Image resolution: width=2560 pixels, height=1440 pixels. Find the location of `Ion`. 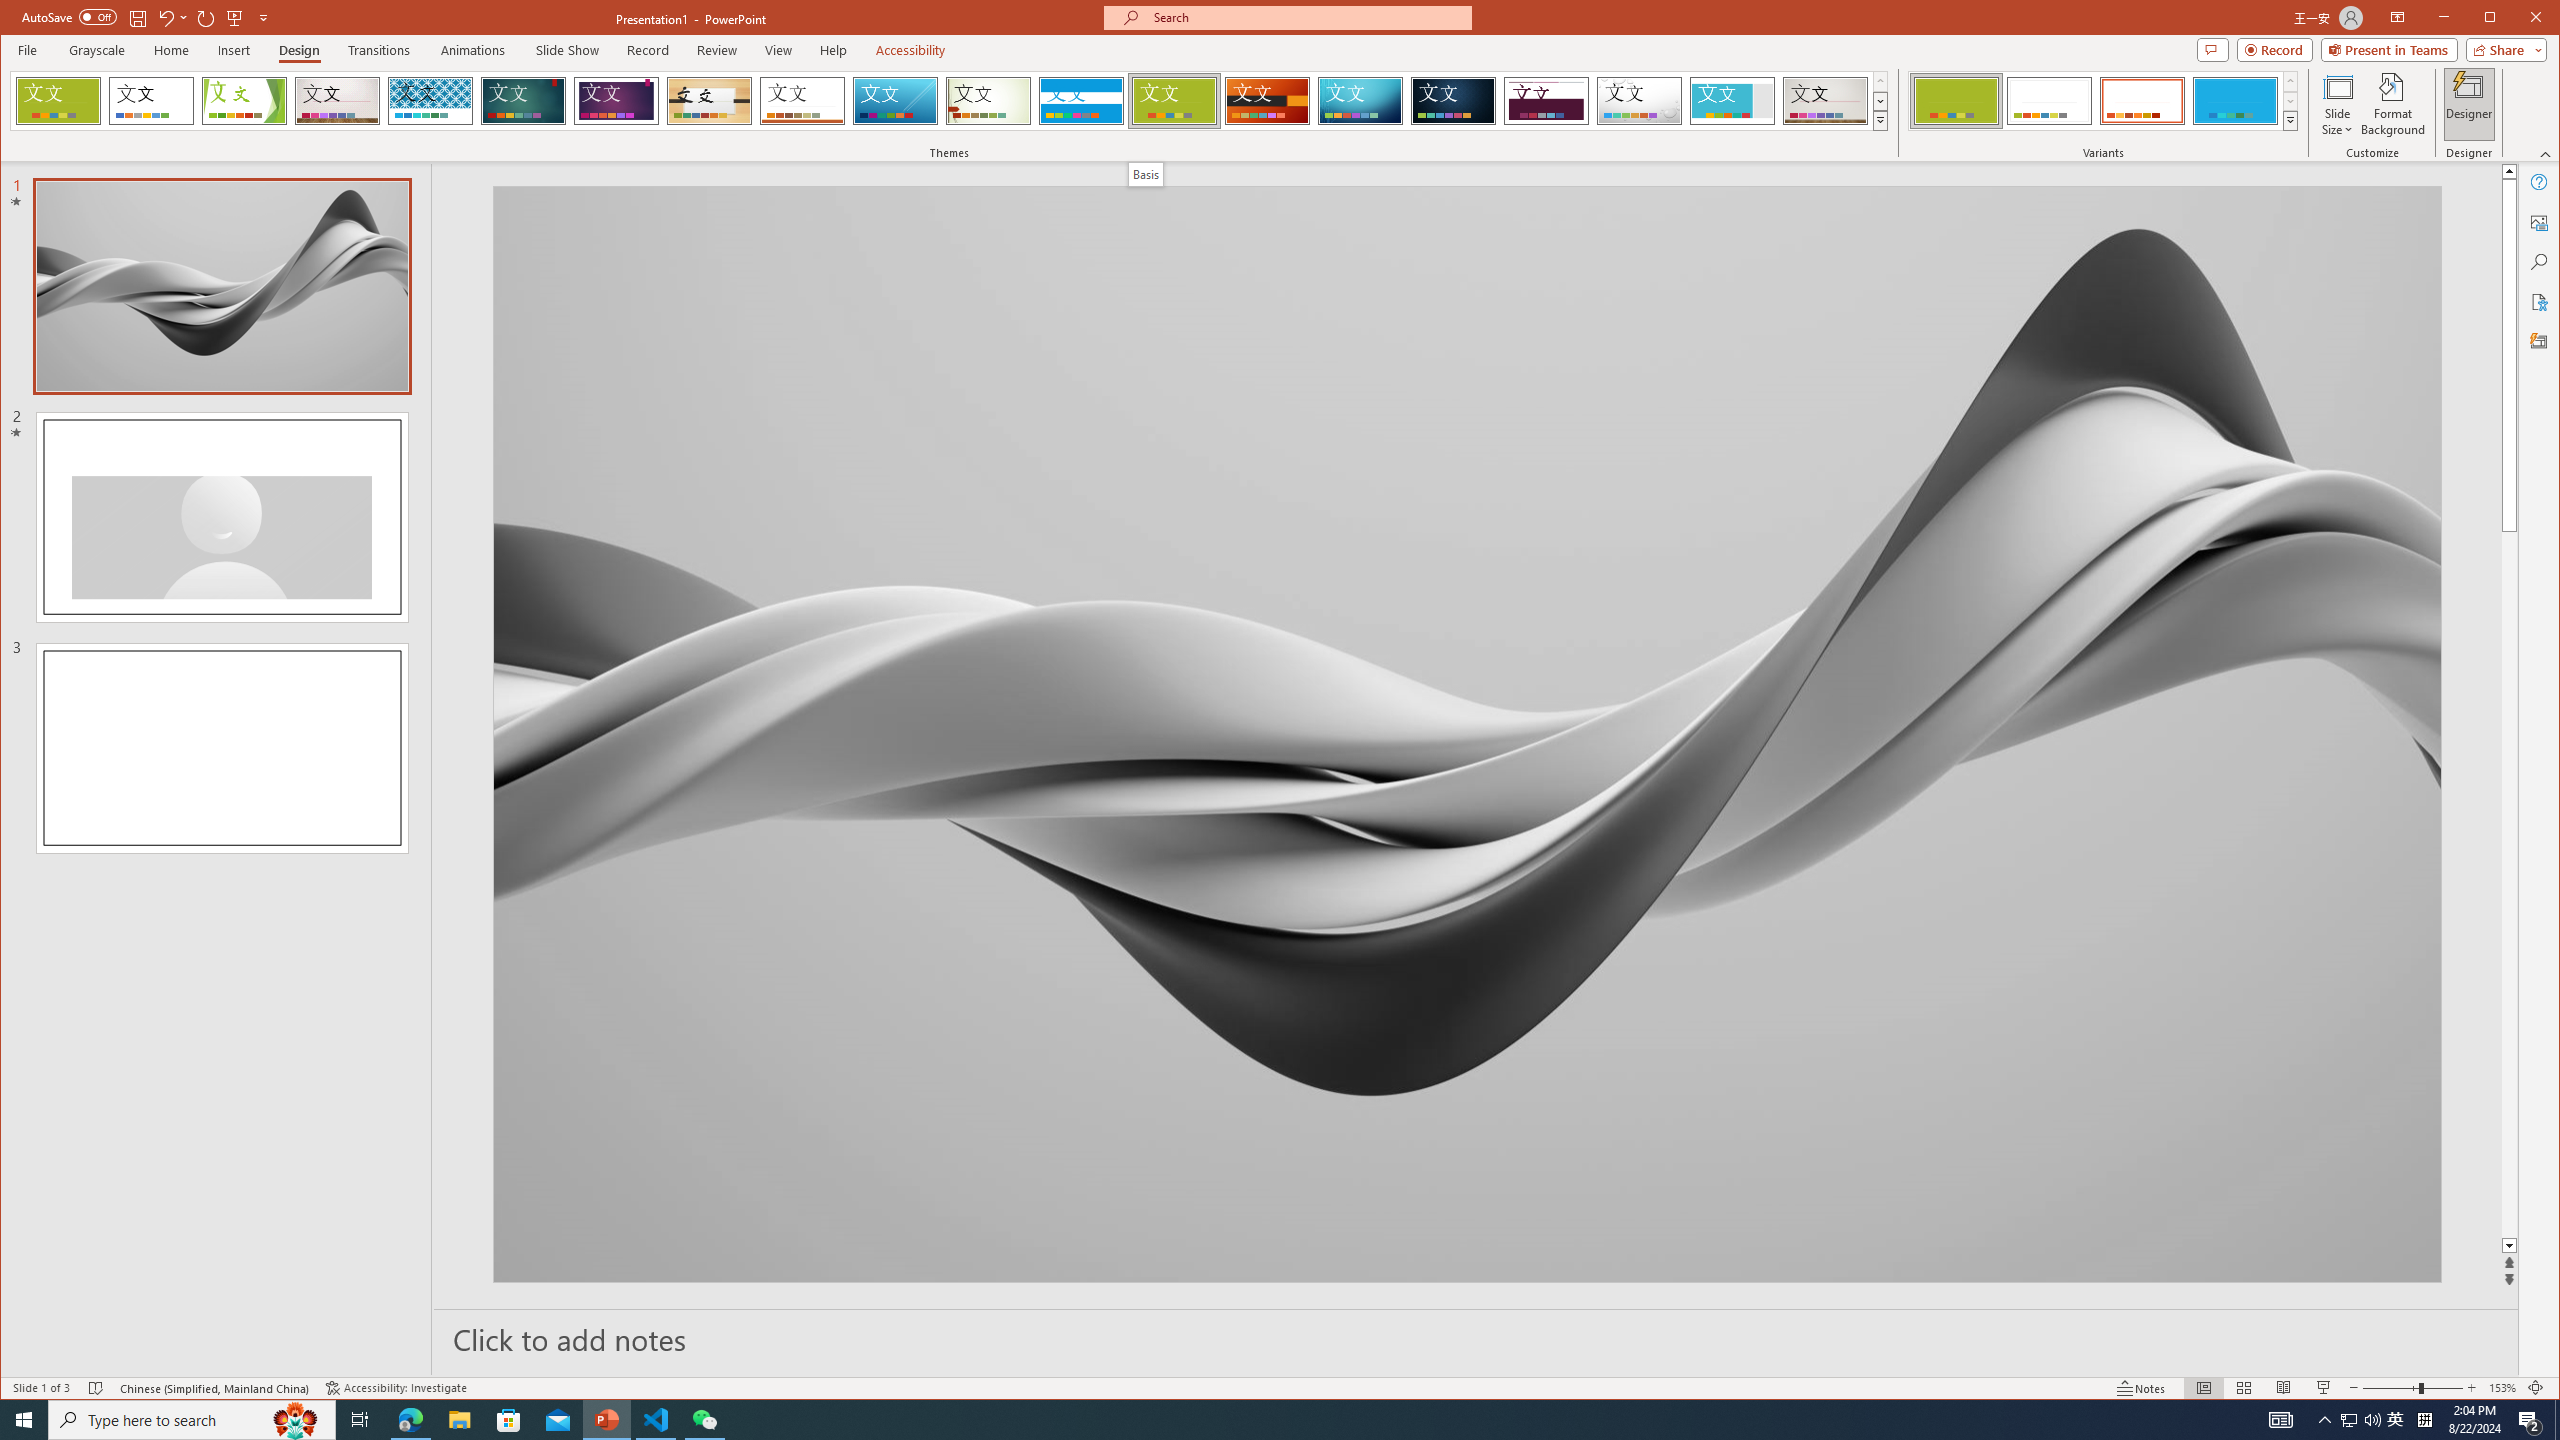

Ion is located at coordinates (523, 101).